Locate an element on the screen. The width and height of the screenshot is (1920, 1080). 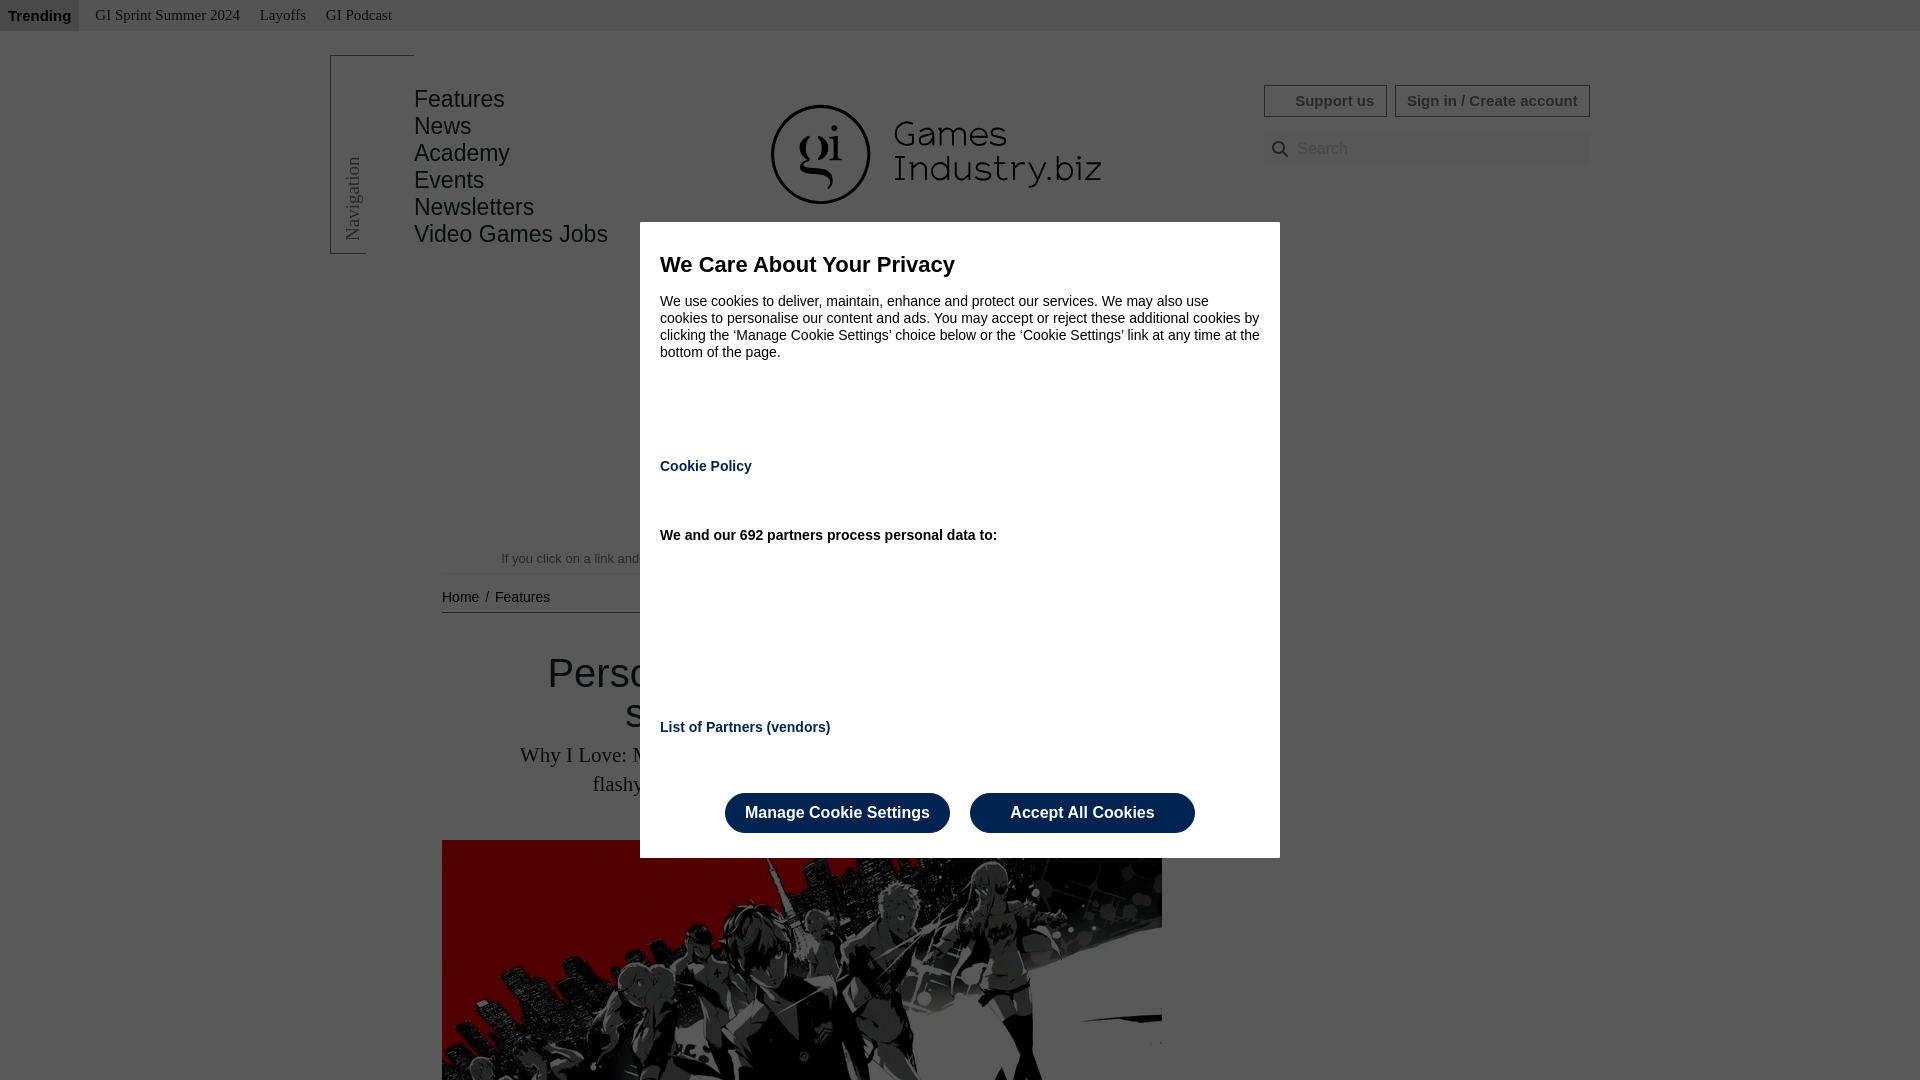
Layoffs is located at coordinates (282, 16).